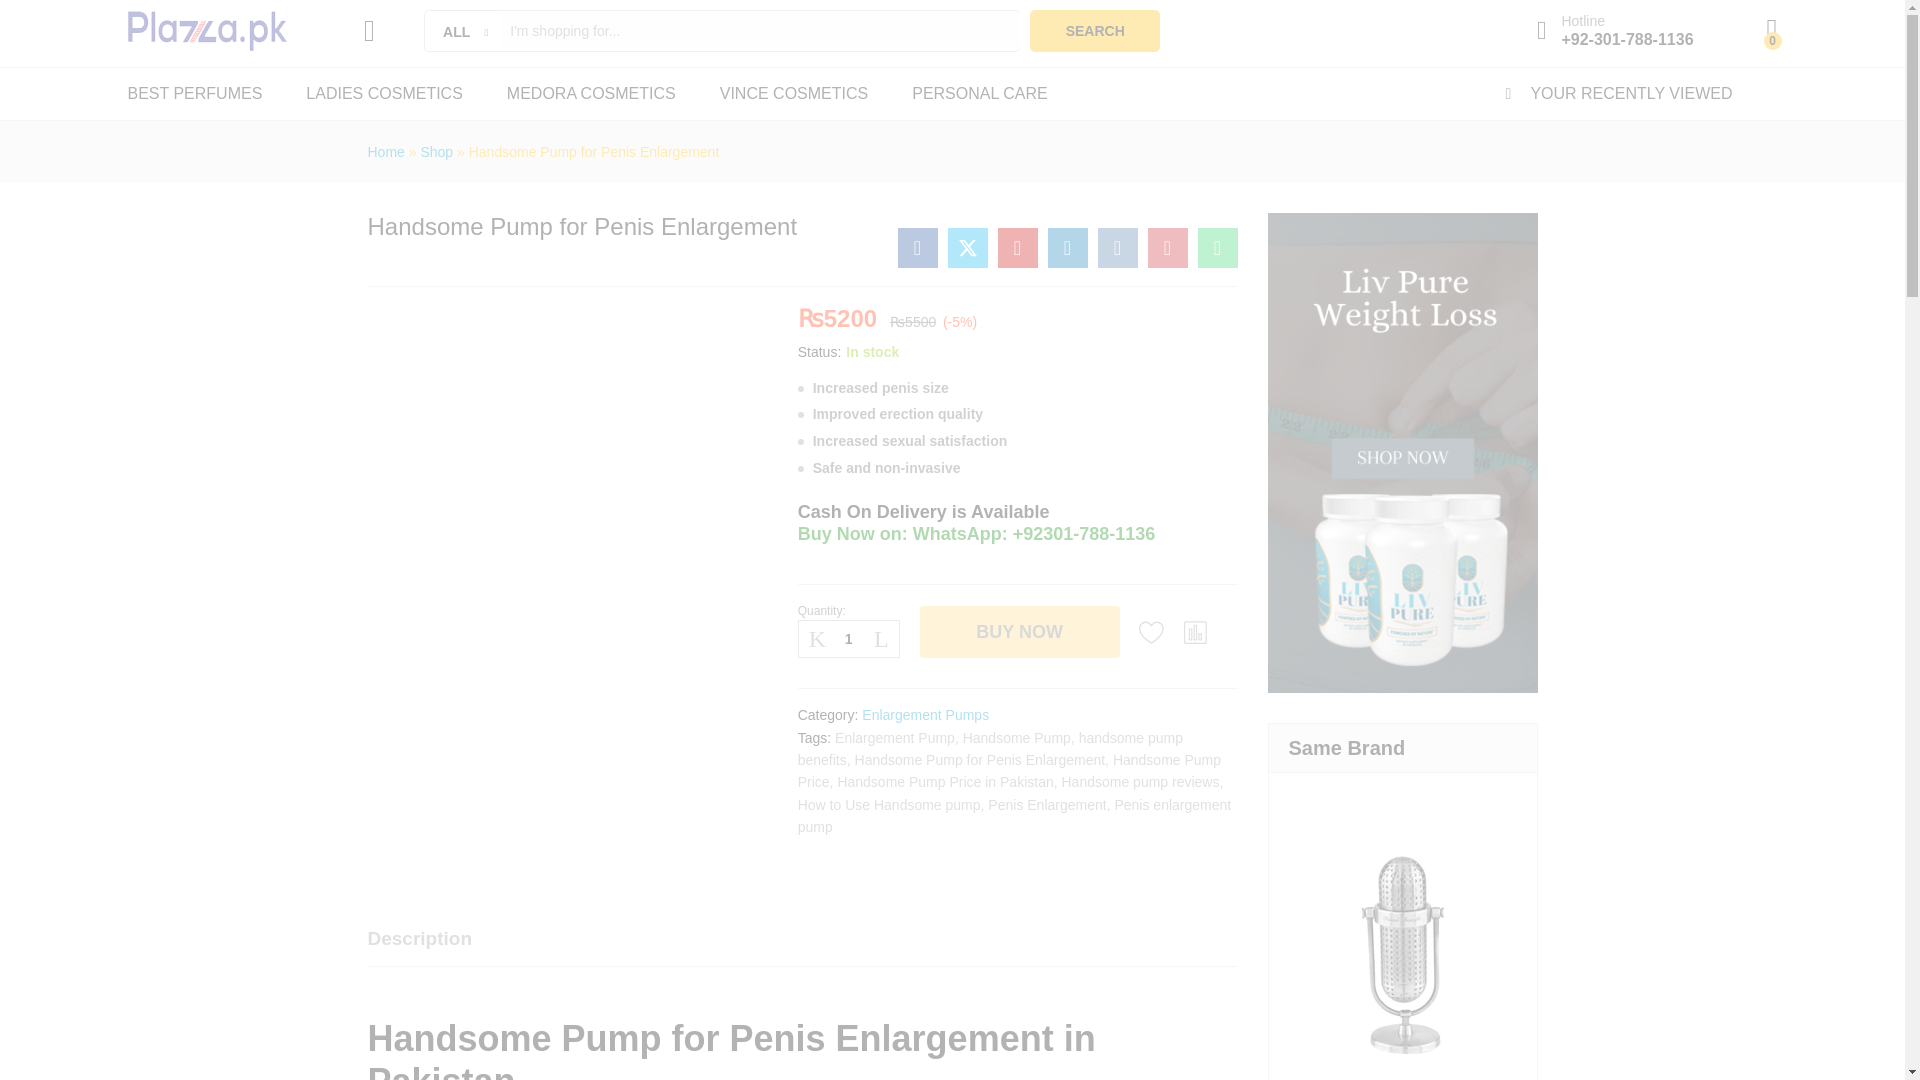 This screenshot has height=1080, width=1920. Describe the element at coordinates (384, 94) in the screenshot. I see `LADIES COSMETICS` at that location.